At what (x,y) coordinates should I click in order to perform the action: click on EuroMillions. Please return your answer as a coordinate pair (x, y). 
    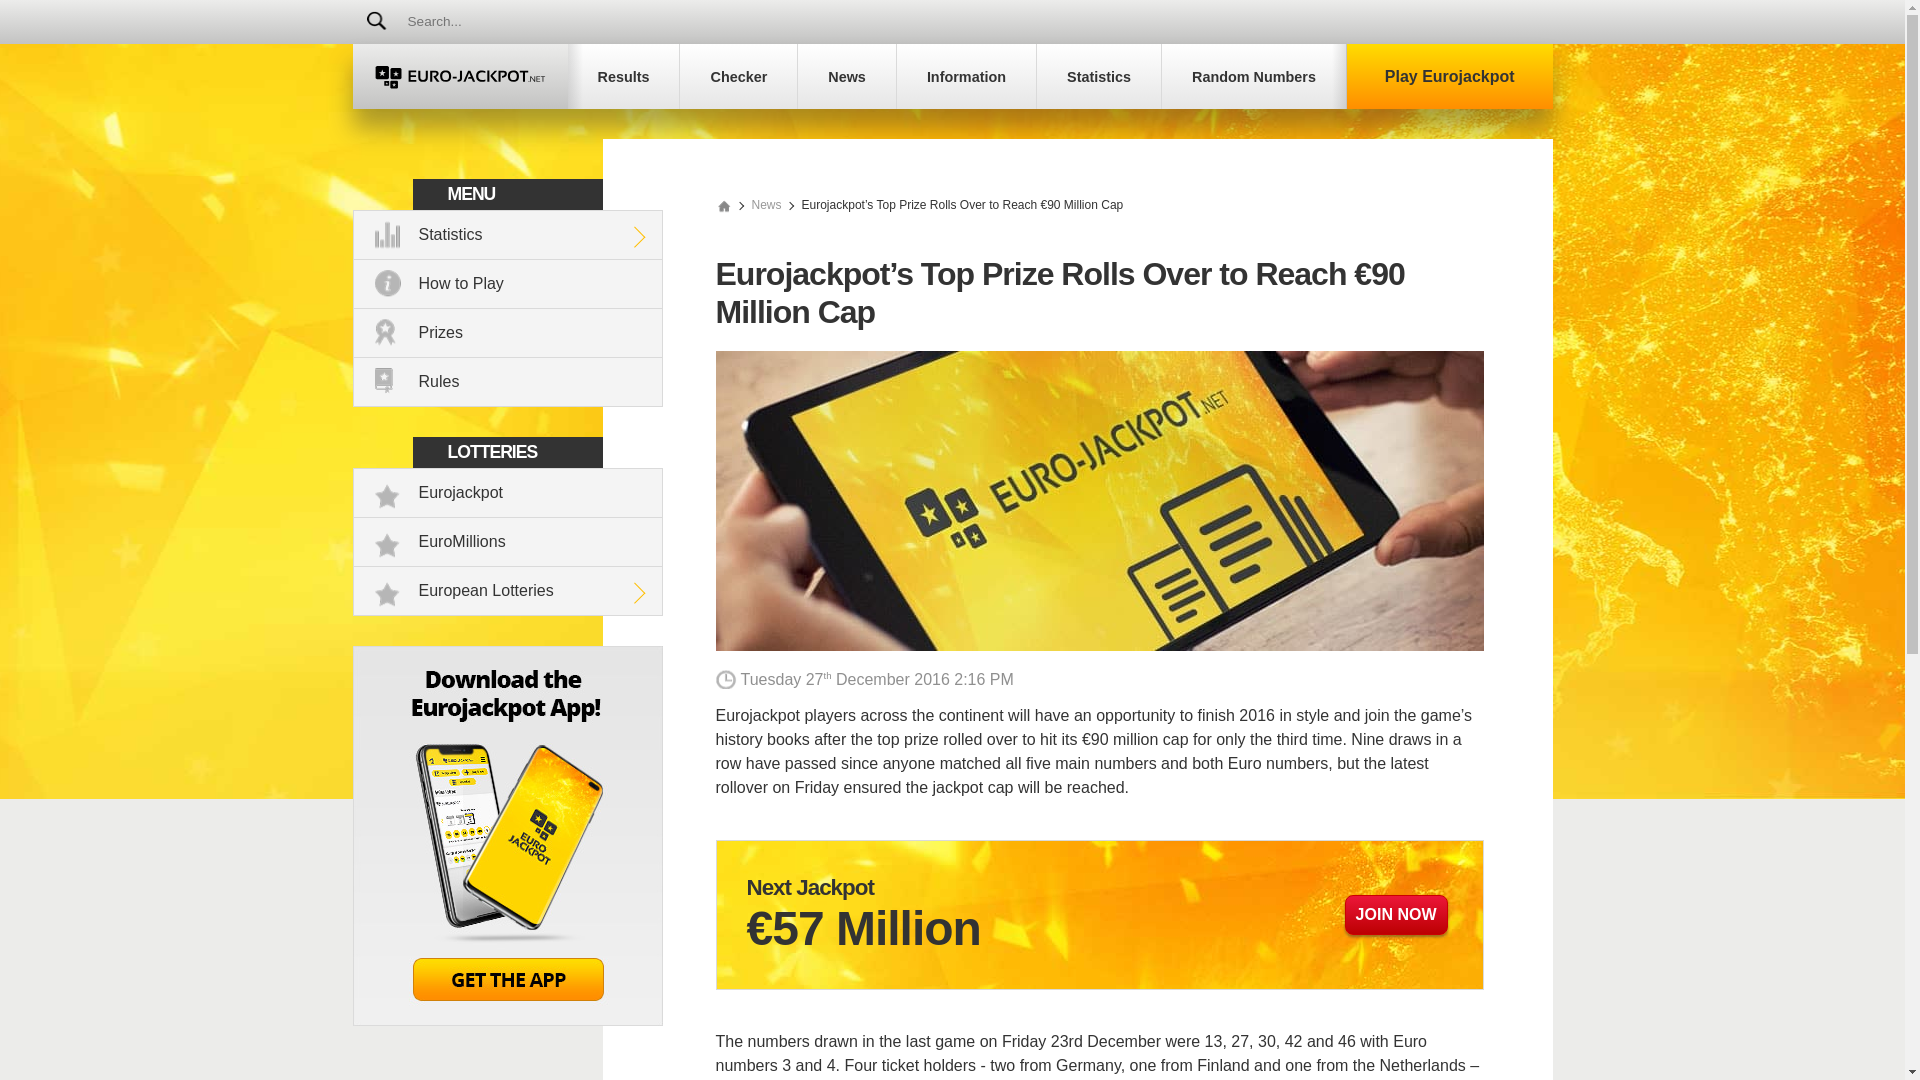
    Looking at the image, I should click on (508, 542).